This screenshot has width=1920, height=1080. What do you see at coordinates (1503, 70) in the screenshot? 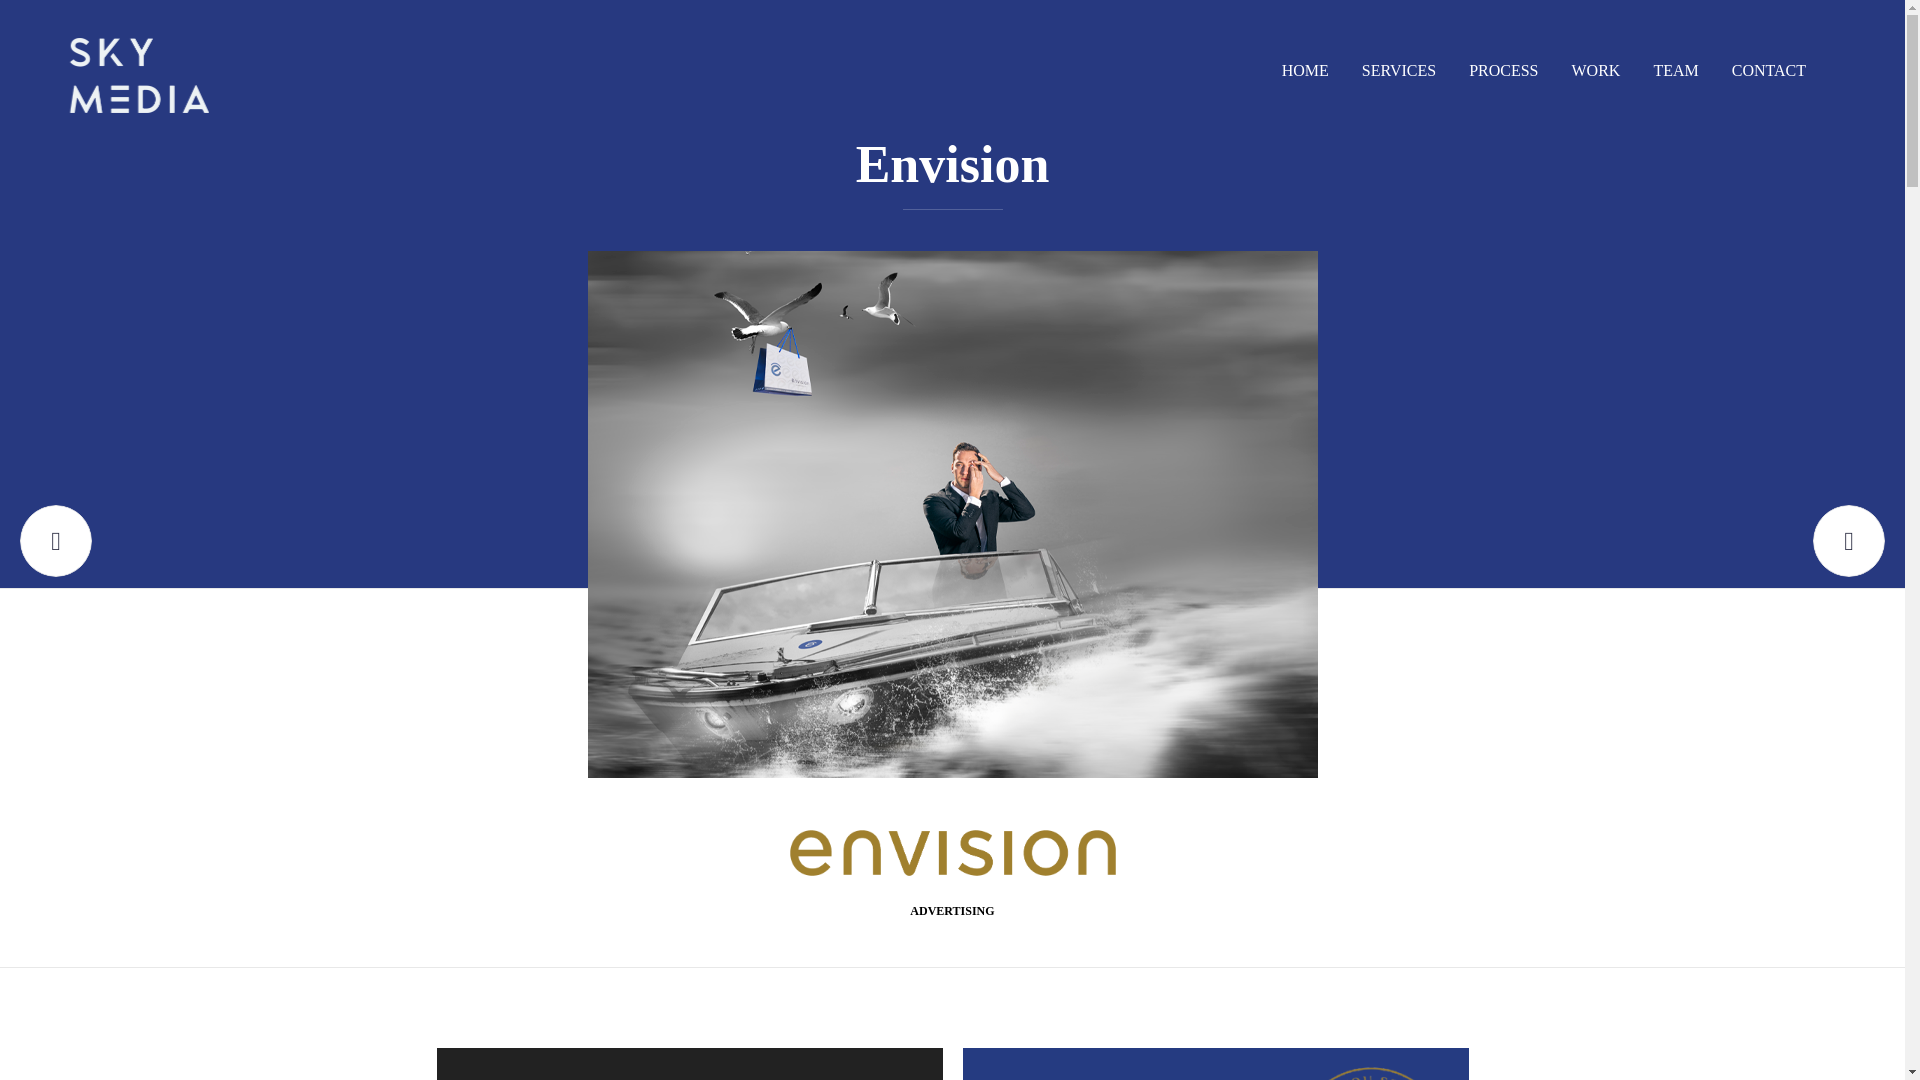
I see `PROCESS` at bounding box center [1503, 70].